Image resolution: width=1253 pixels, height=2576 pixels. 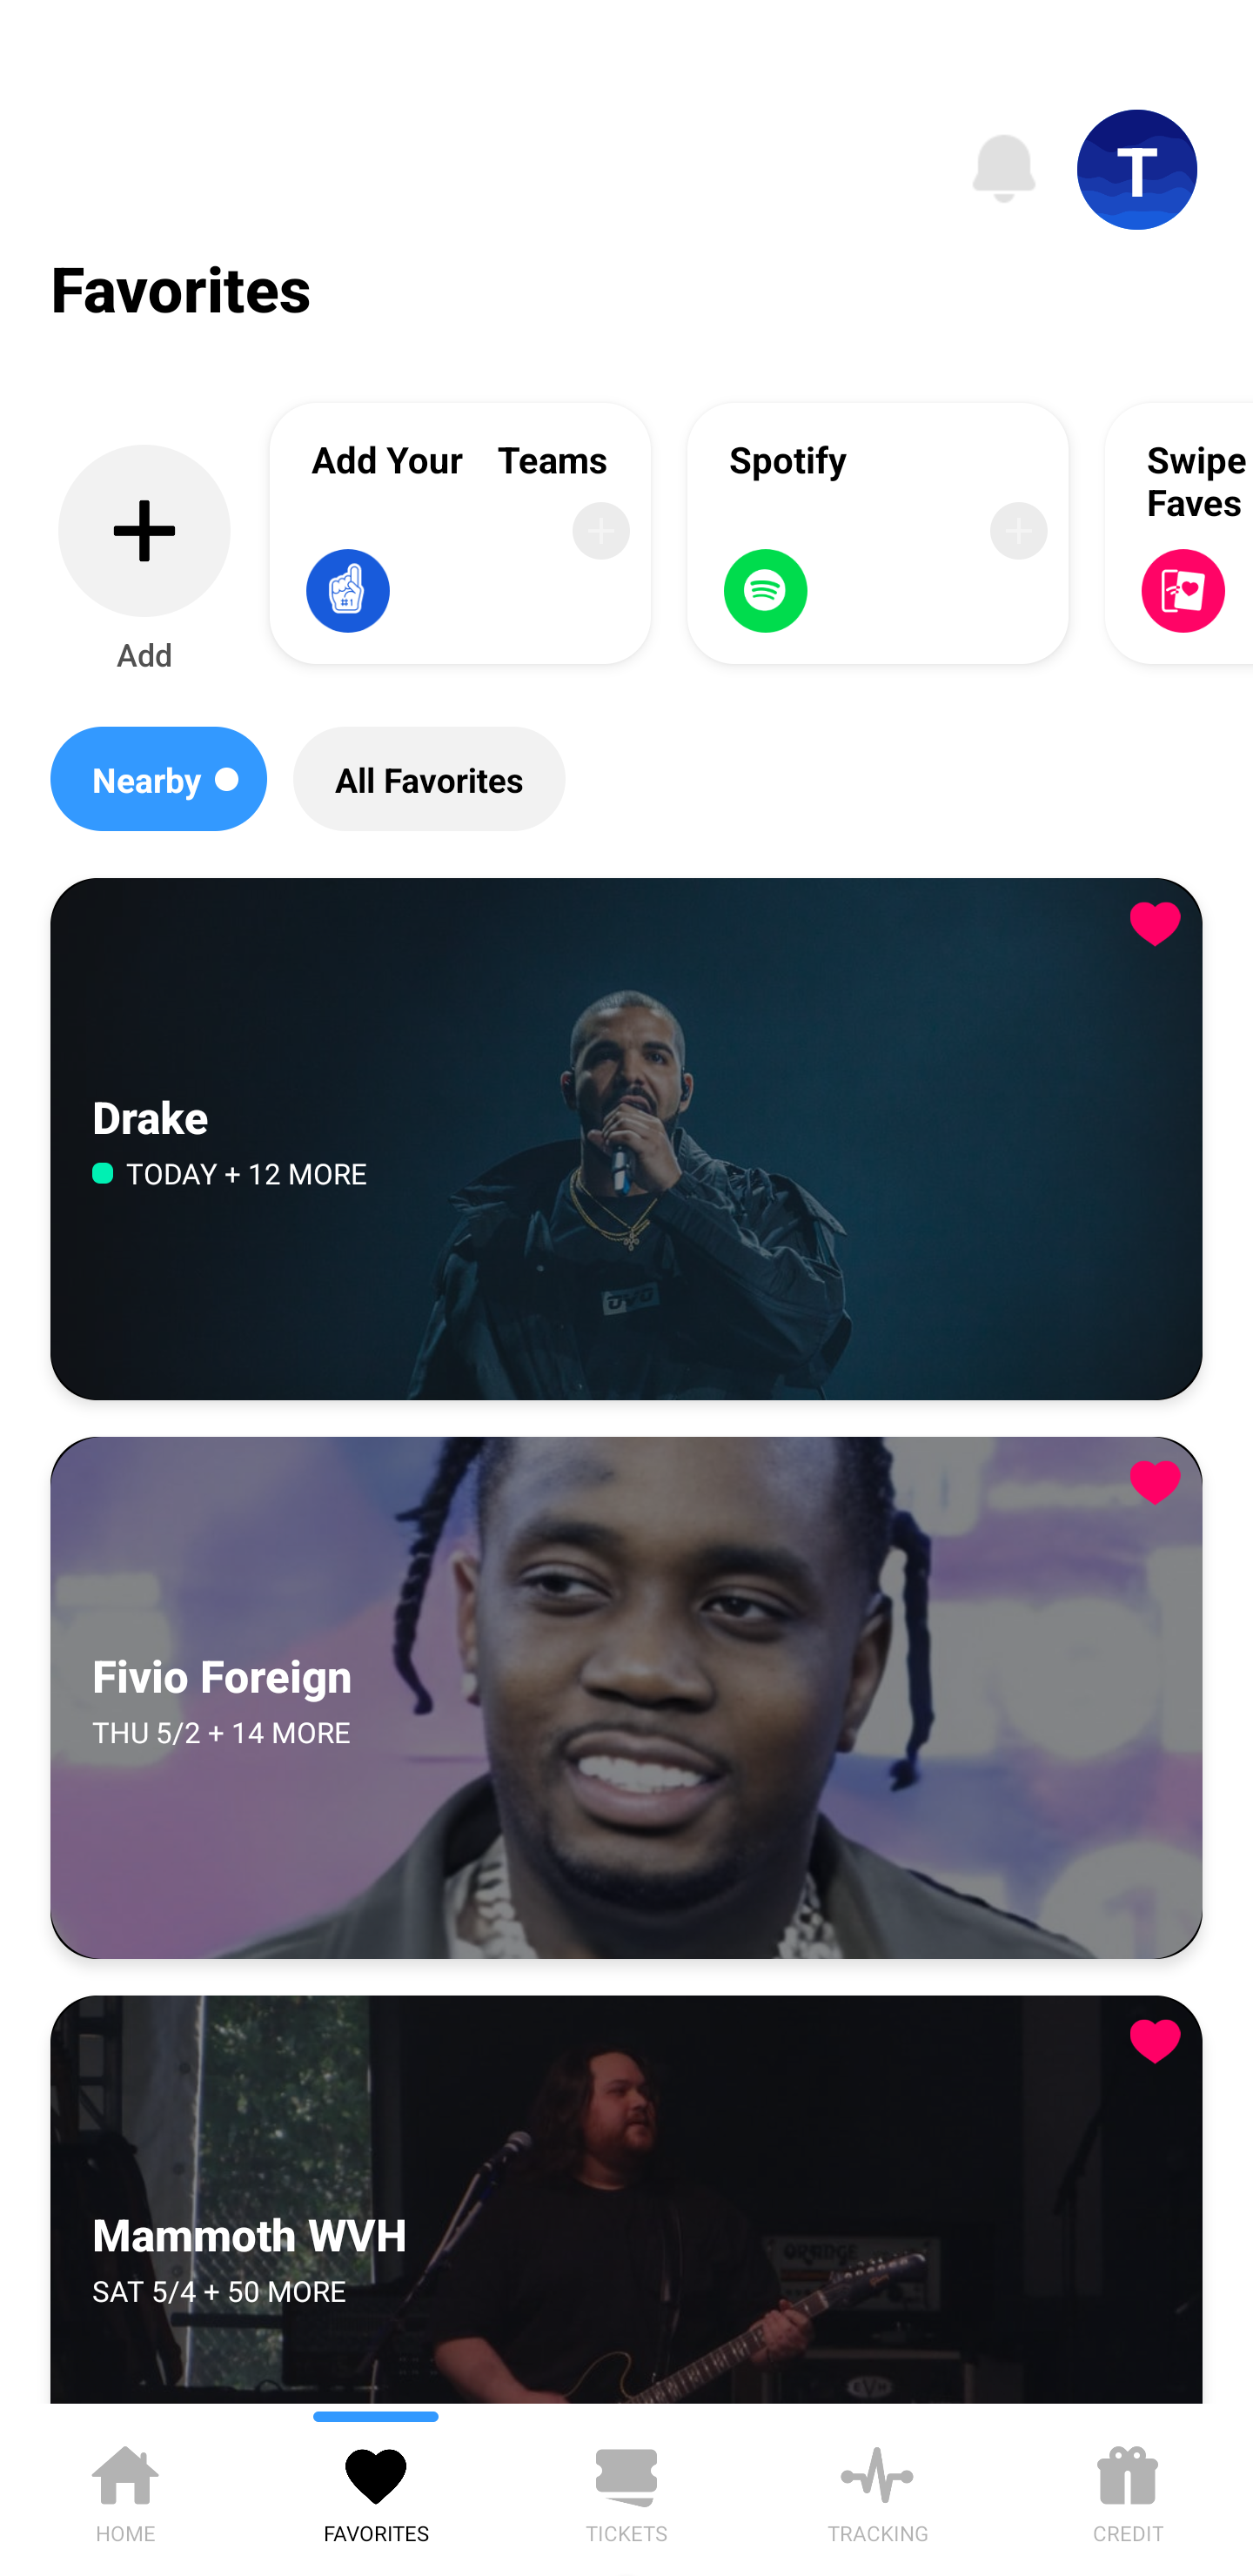 I want to click on T, so click(x=1137, y=170).